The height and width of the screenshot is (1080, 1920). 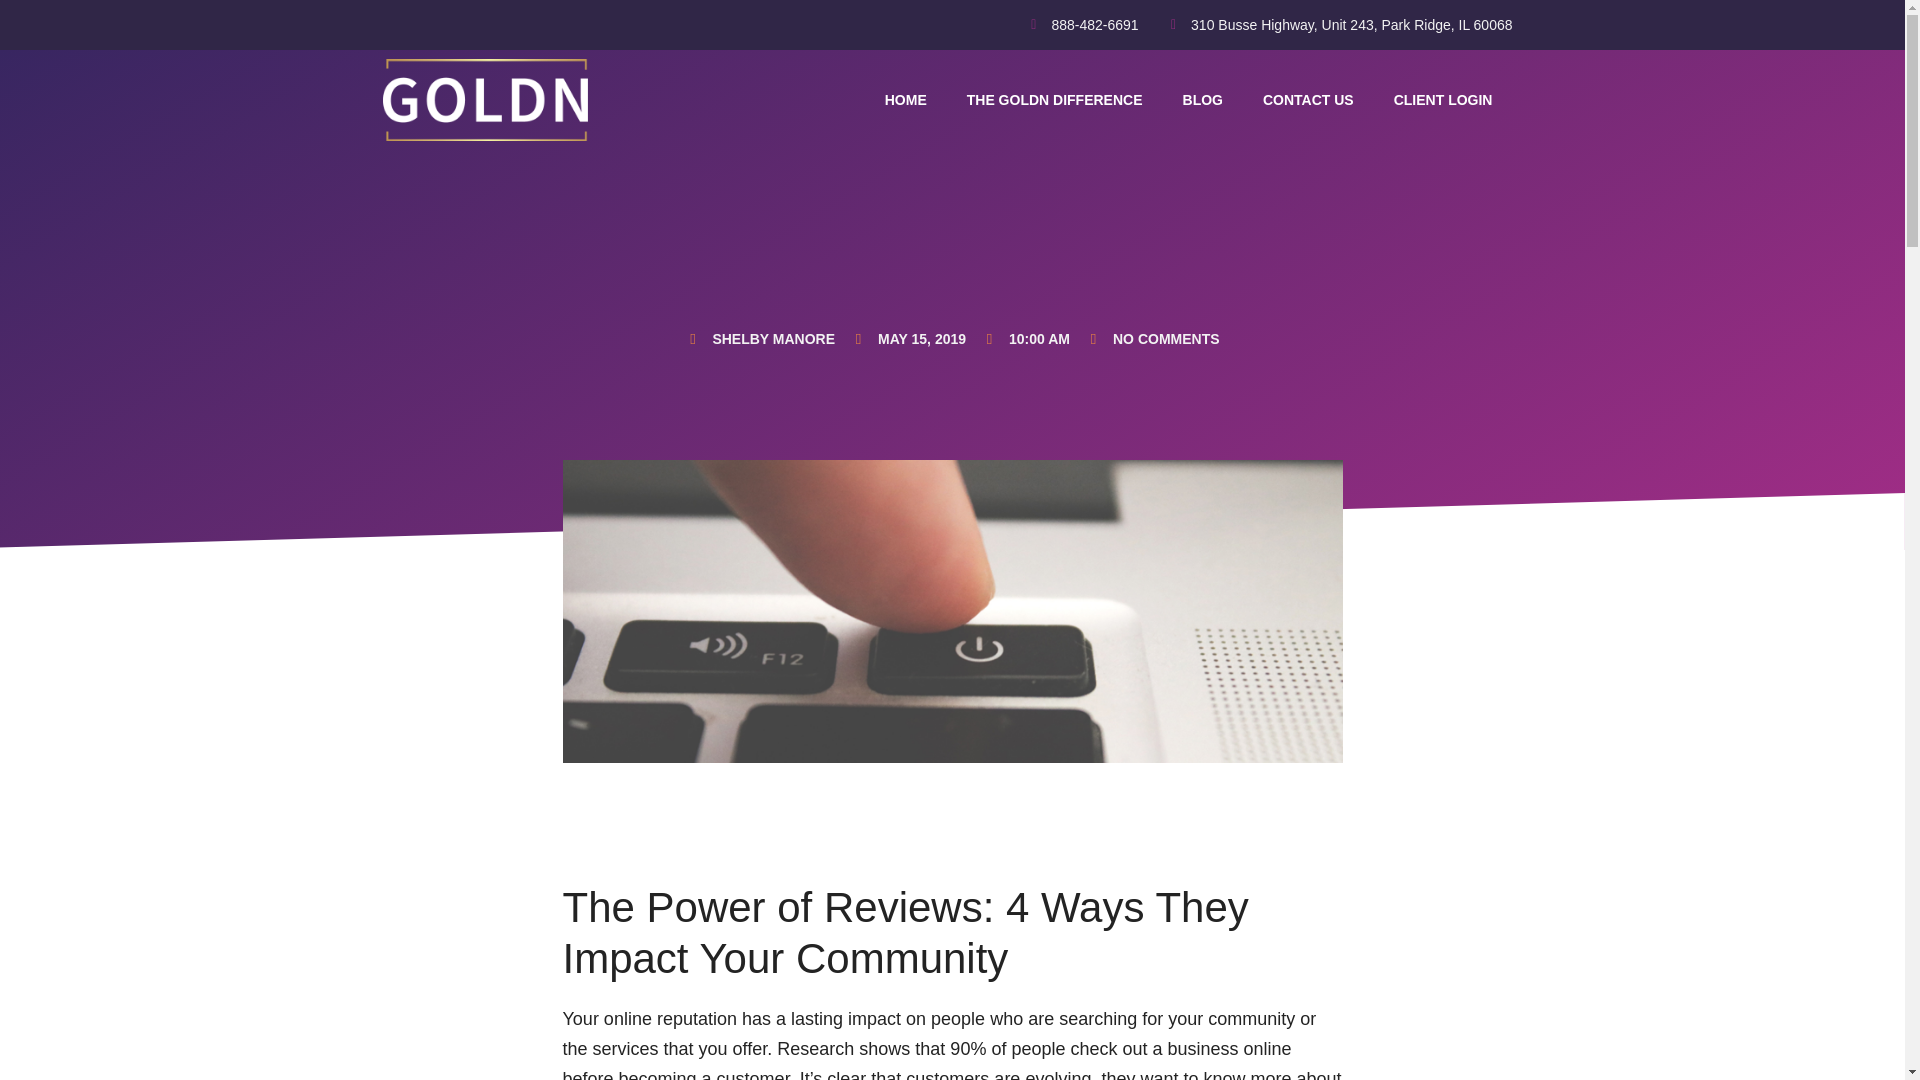 I want to click on BLOG, so click(x=1202, y=100).